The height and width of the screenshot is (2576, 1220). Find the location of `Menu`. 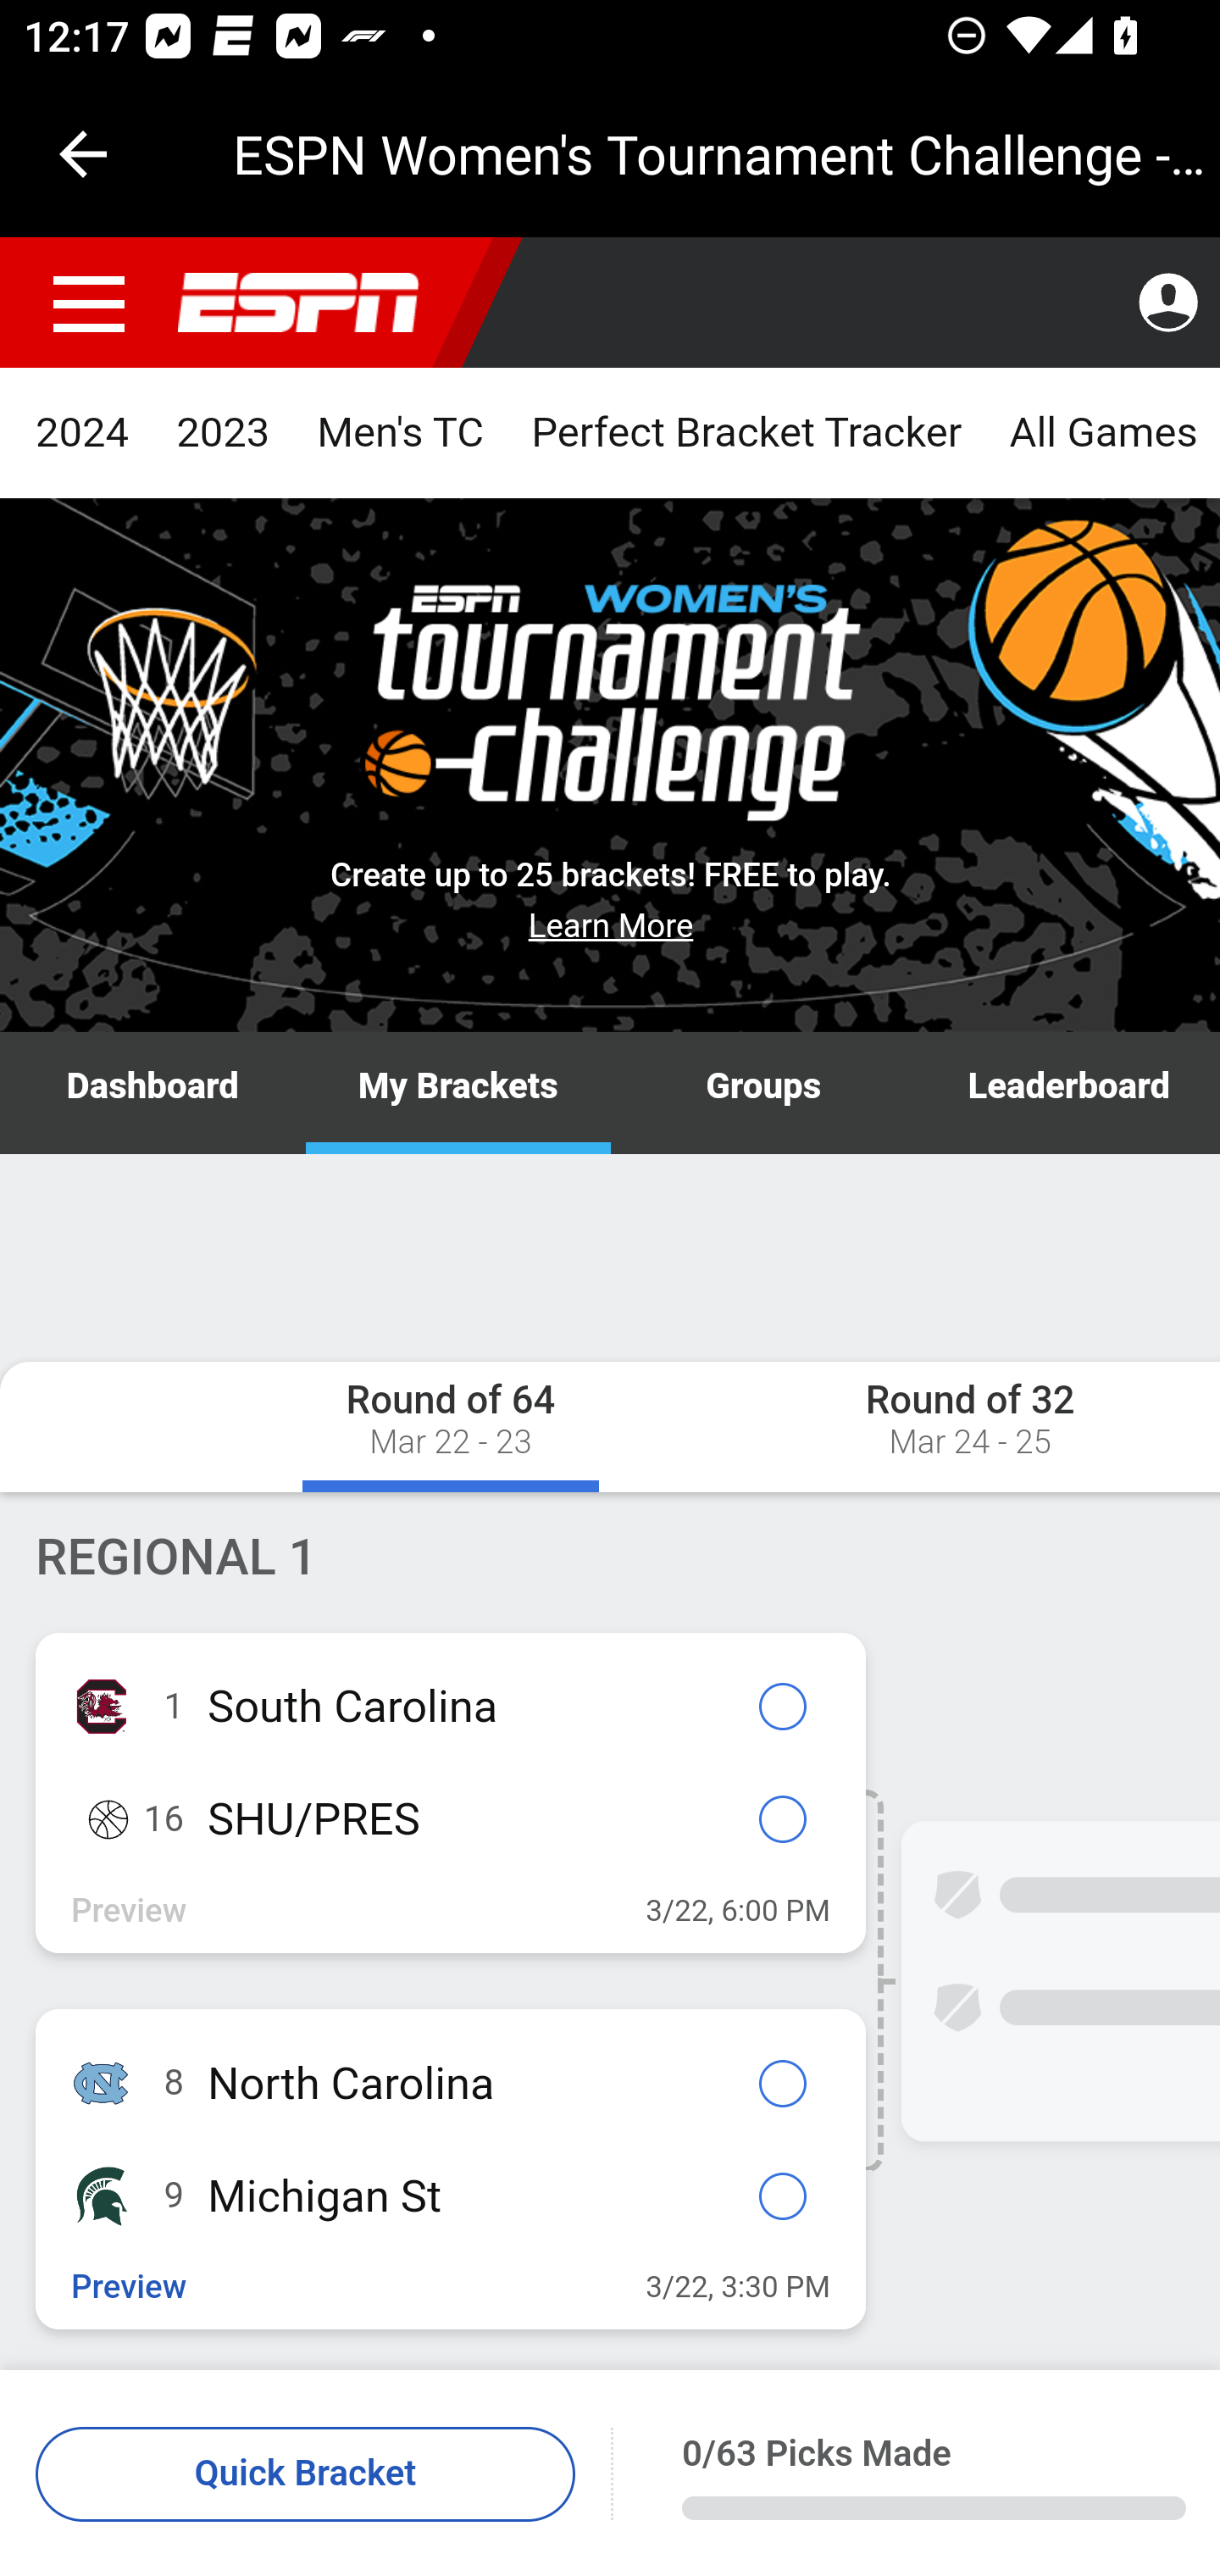

Menu is located at coordinates (90, 303).